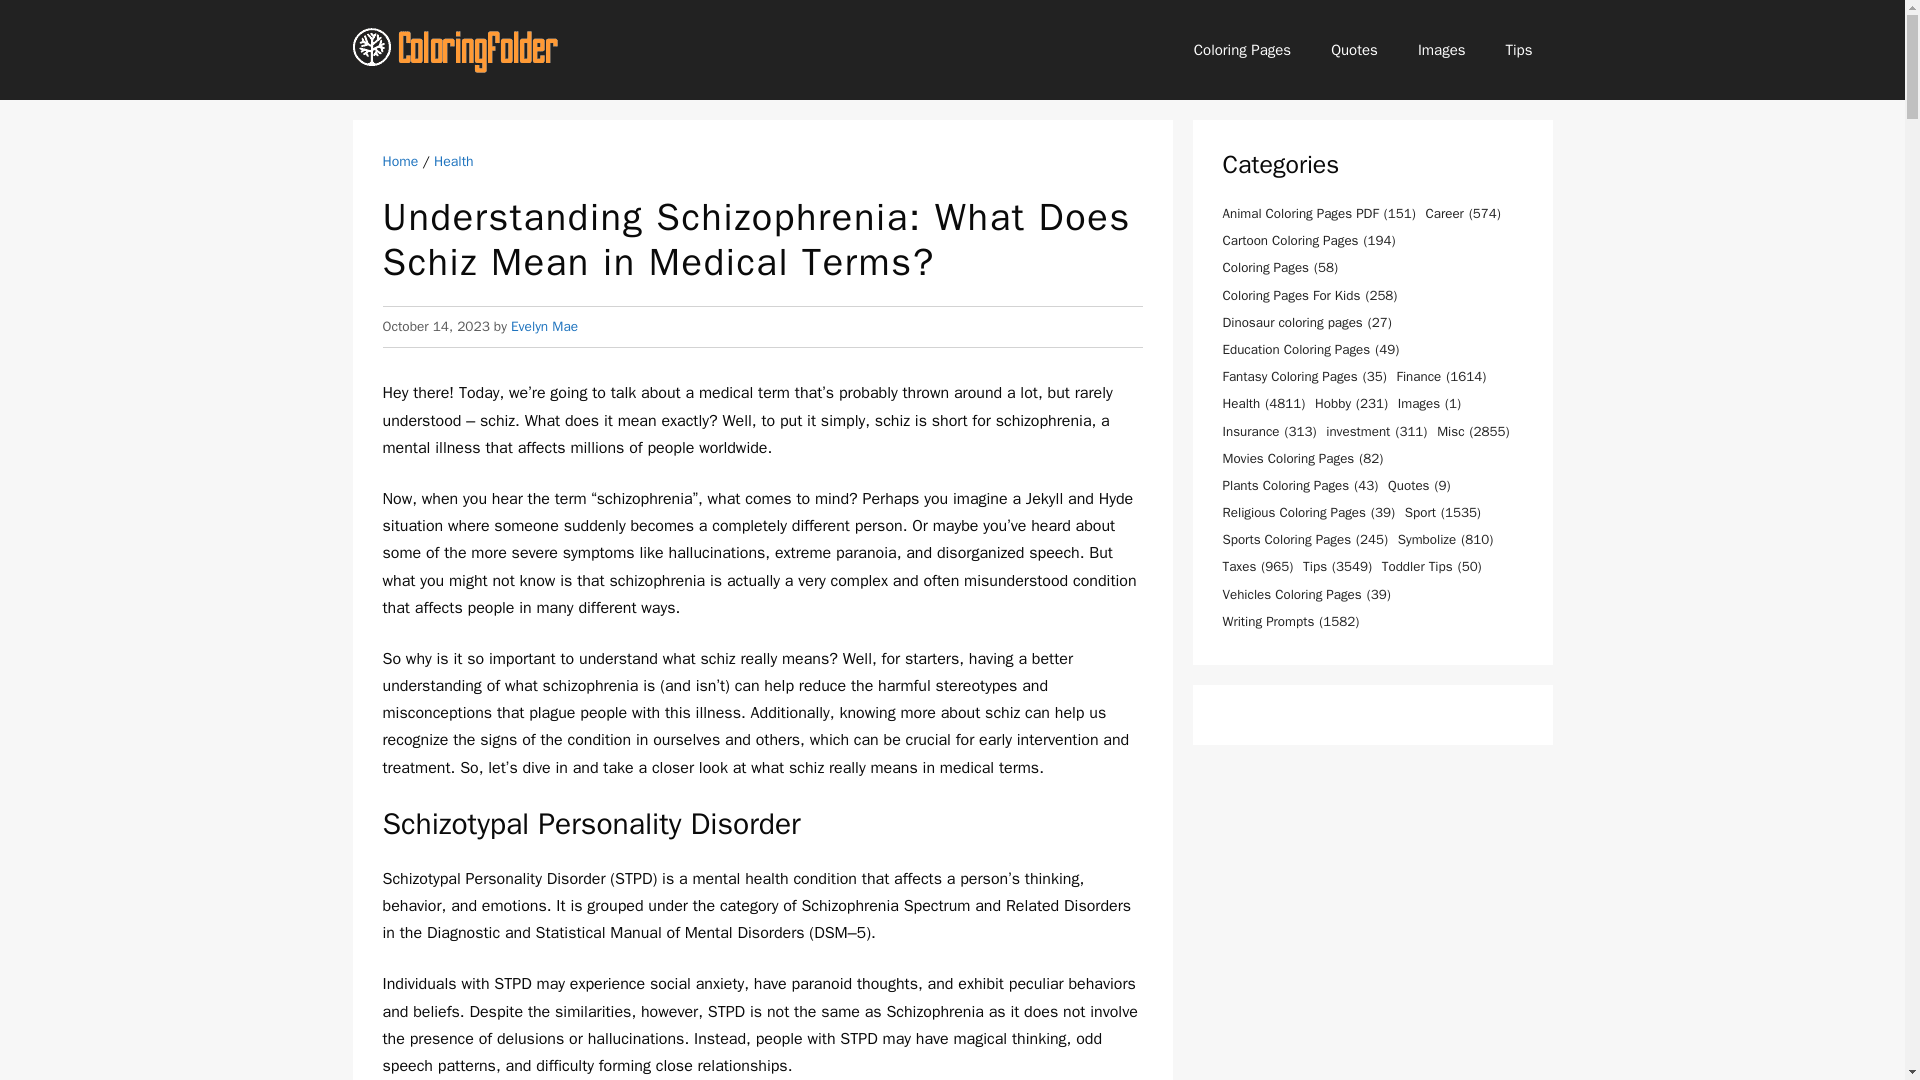  What do you see at coordinates (1442, 50) in the screenshot?
I see `Images` at bounding box center [1442, 50].